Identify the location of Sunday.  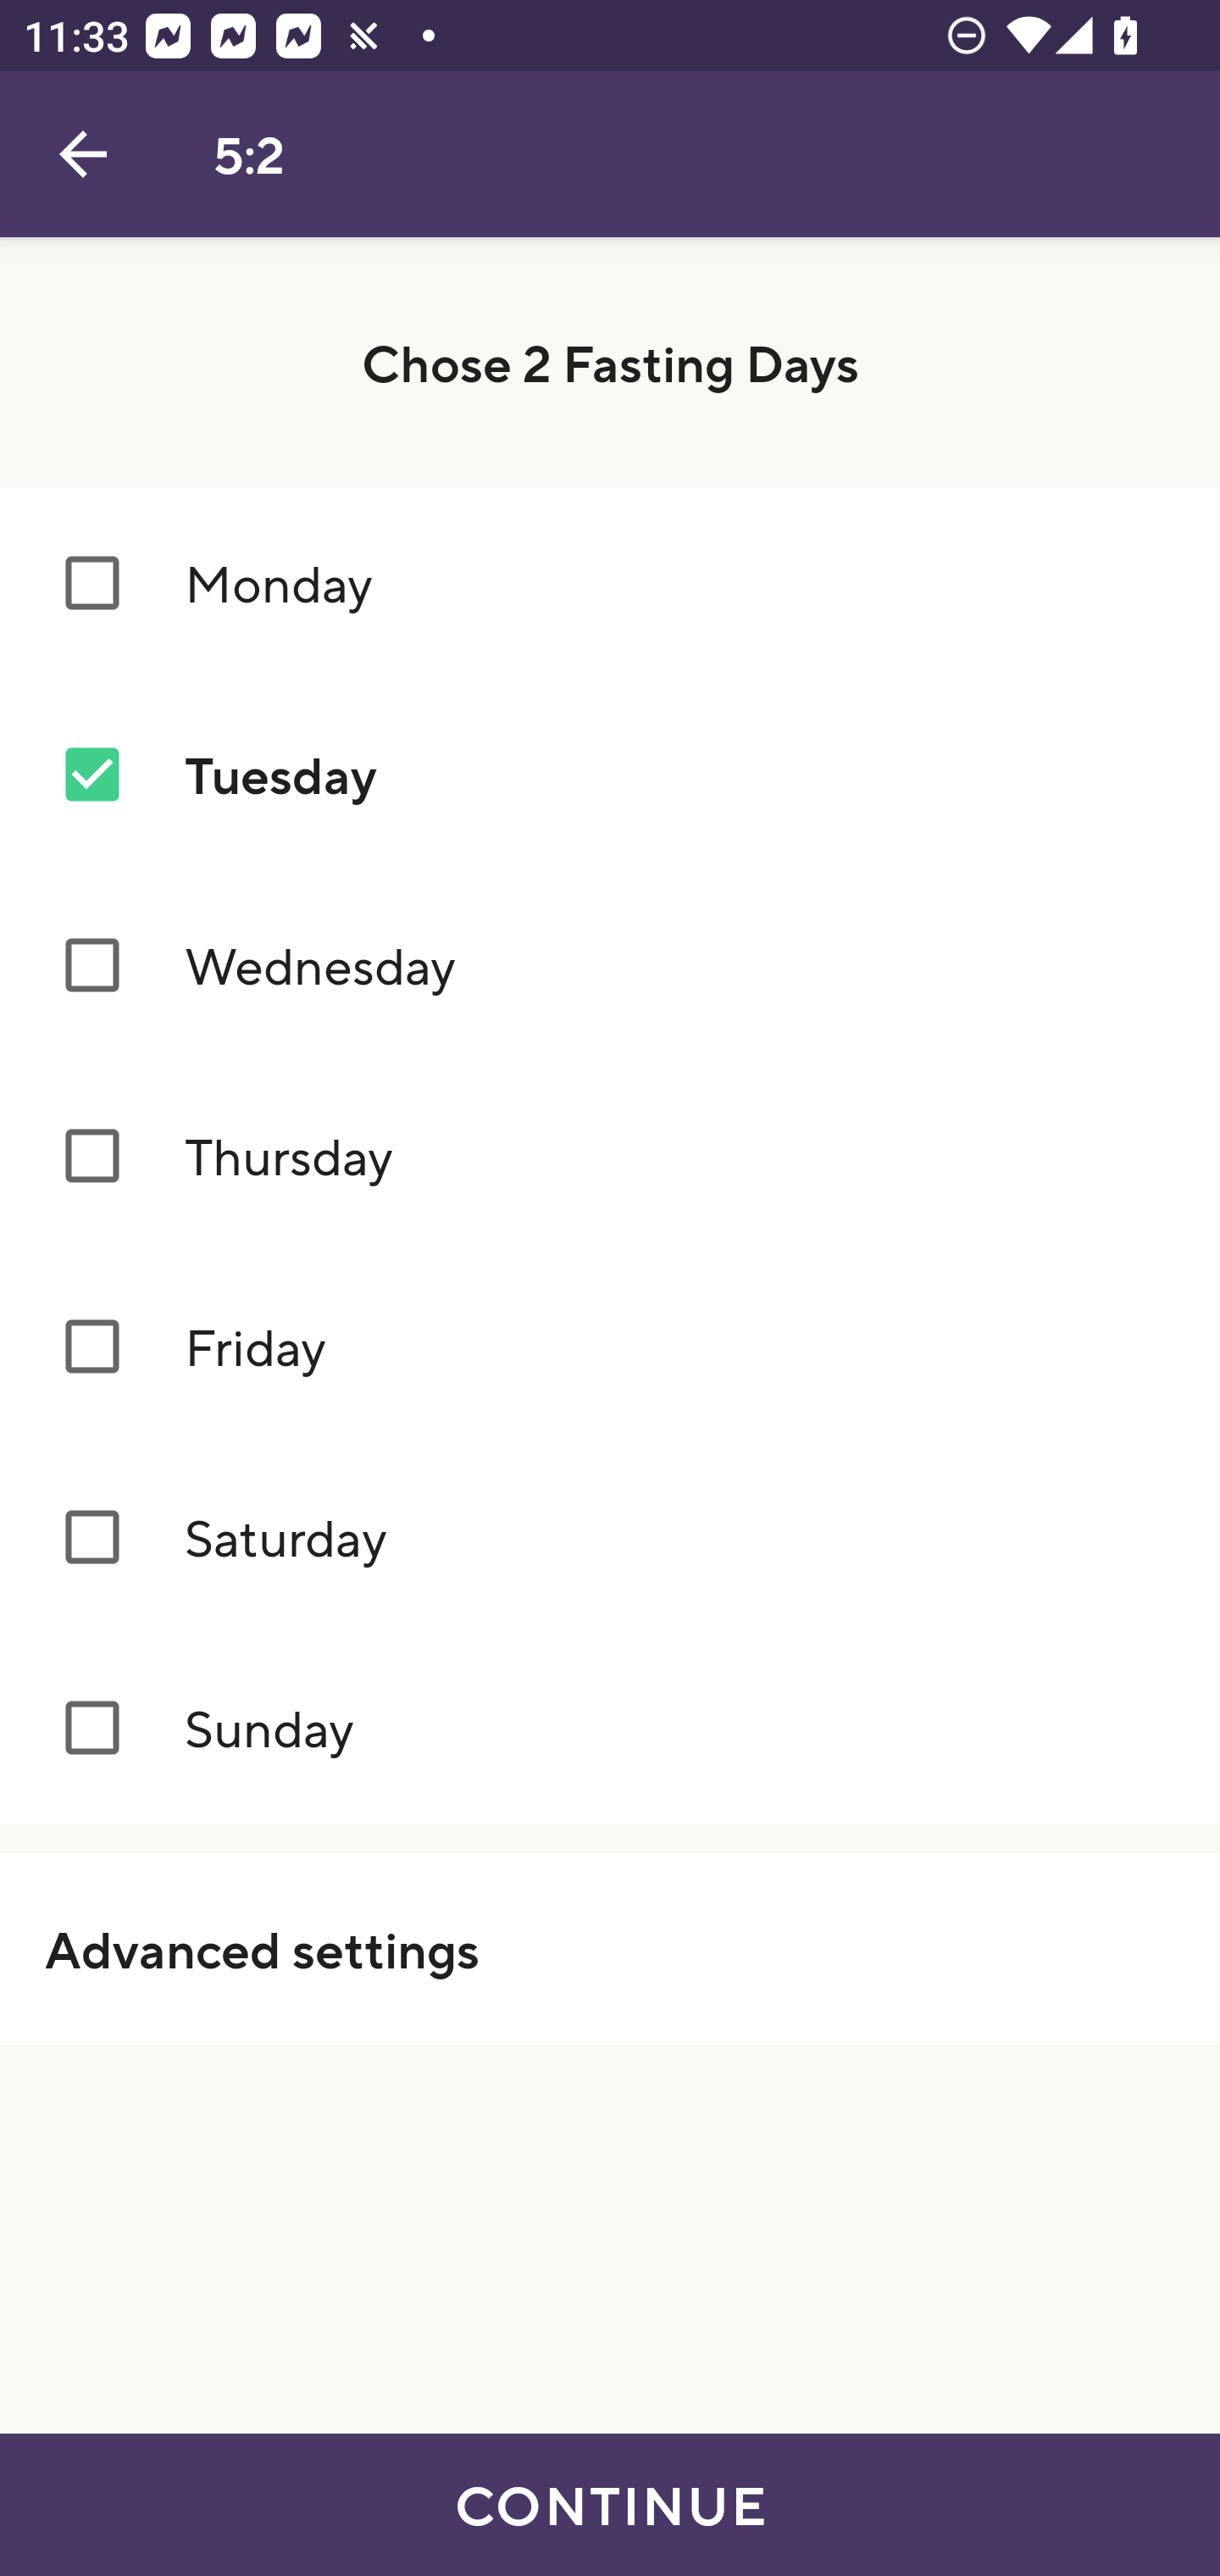
(610, 1729).